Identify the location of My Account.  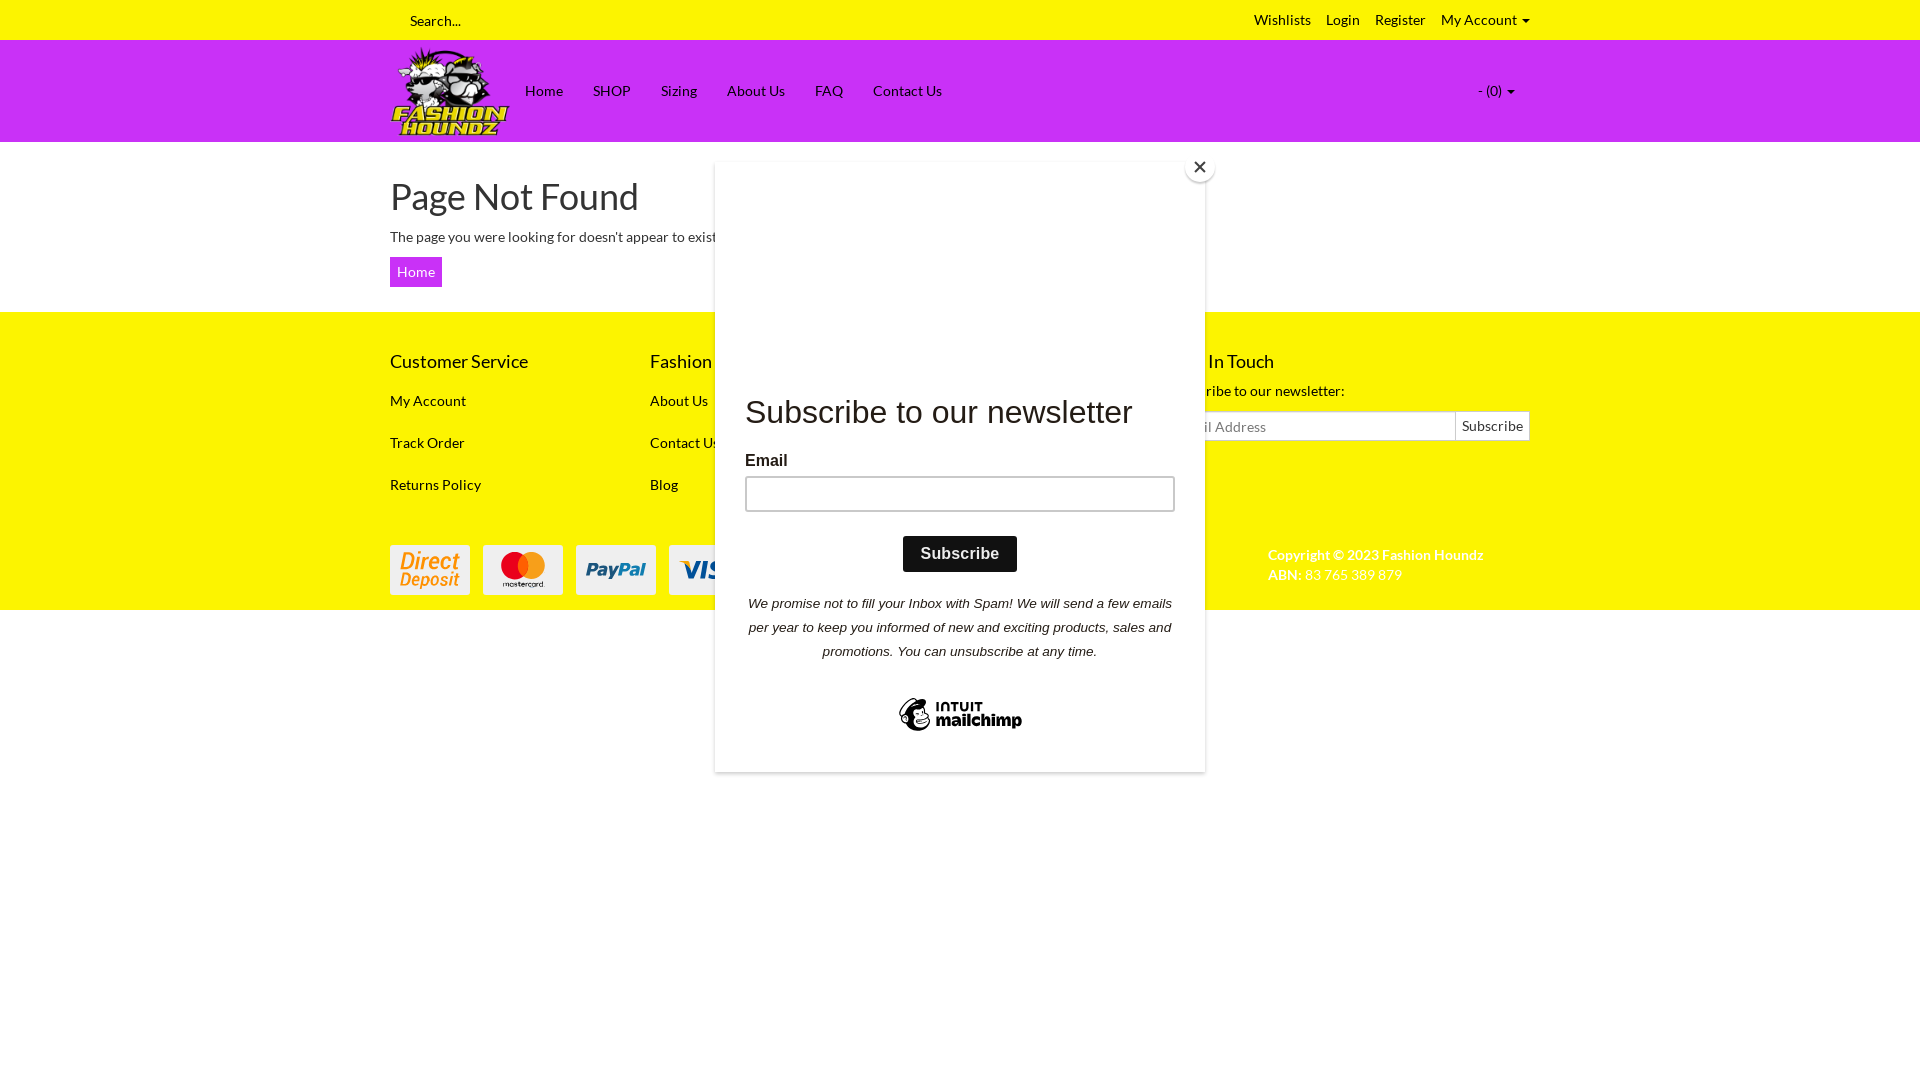
(1486, 20).